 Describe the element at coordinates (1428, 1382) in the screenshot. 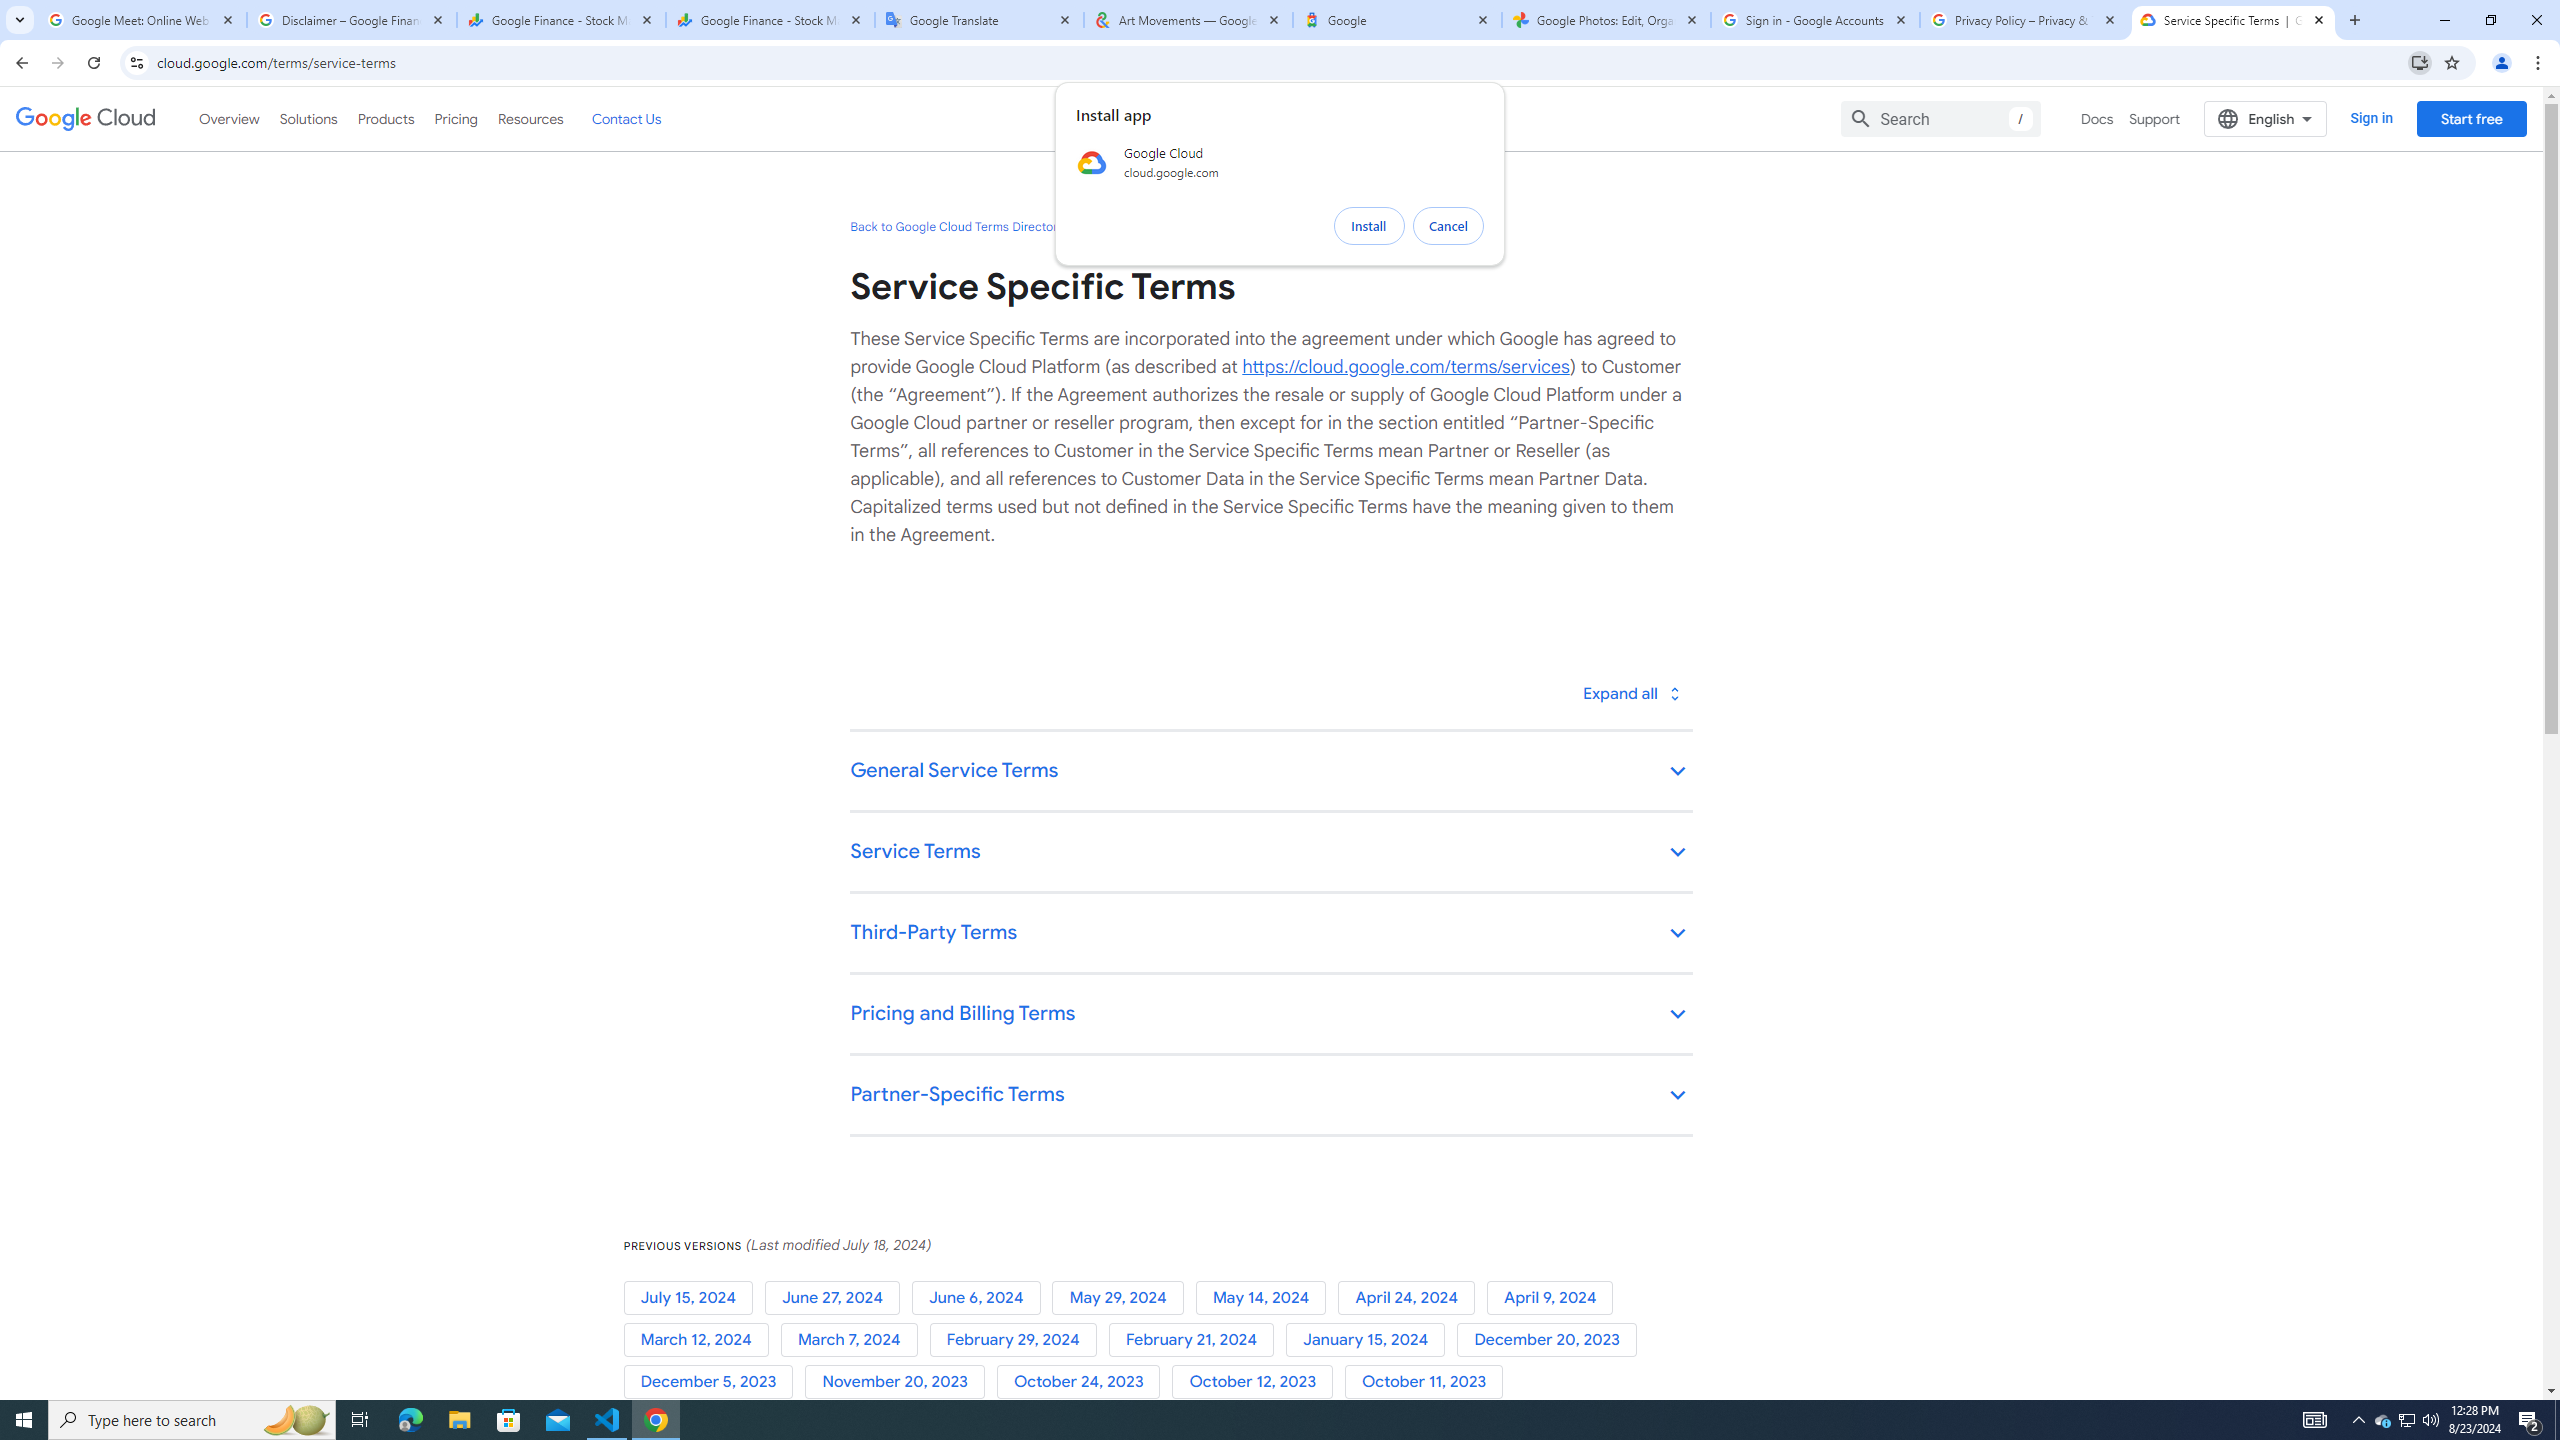

I see `October 11, 2023` at that location.